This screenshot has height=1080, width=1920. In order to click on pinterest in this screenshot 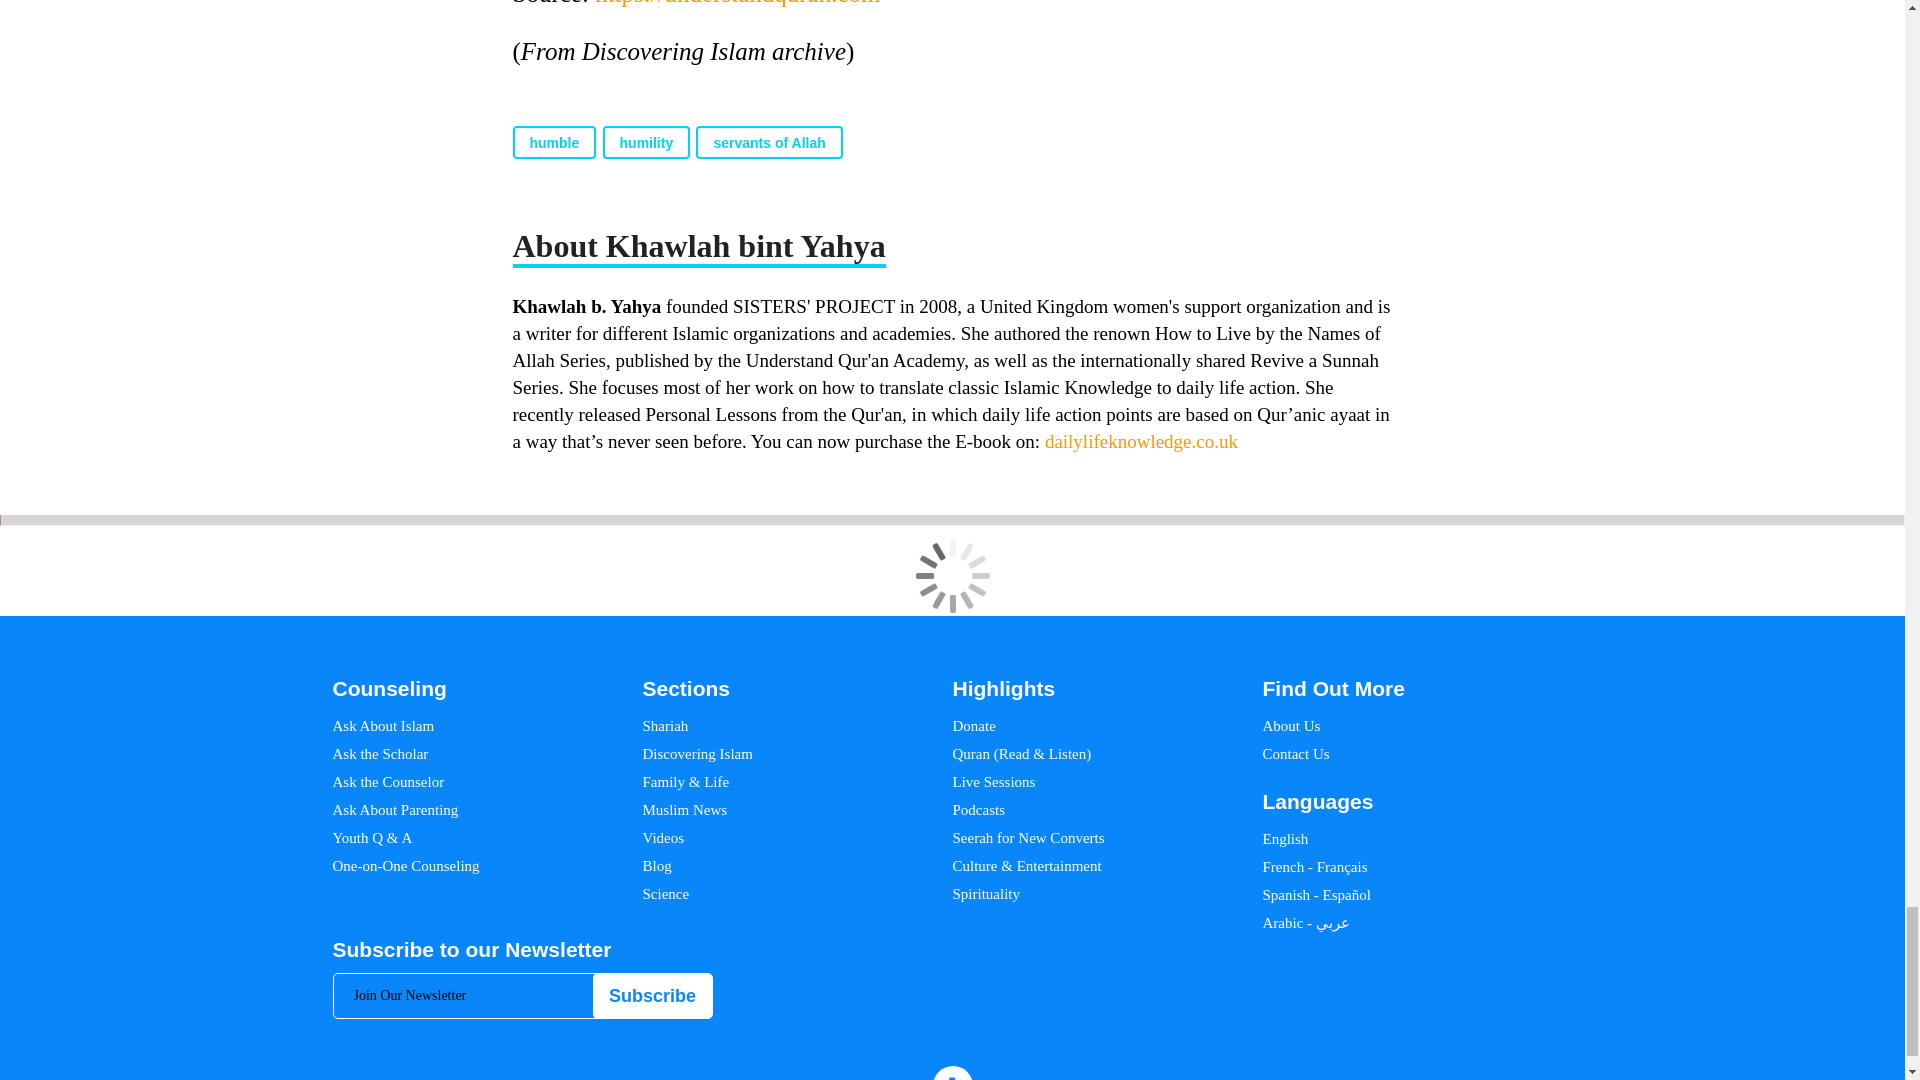, I will do `click(1468, 1078)`.